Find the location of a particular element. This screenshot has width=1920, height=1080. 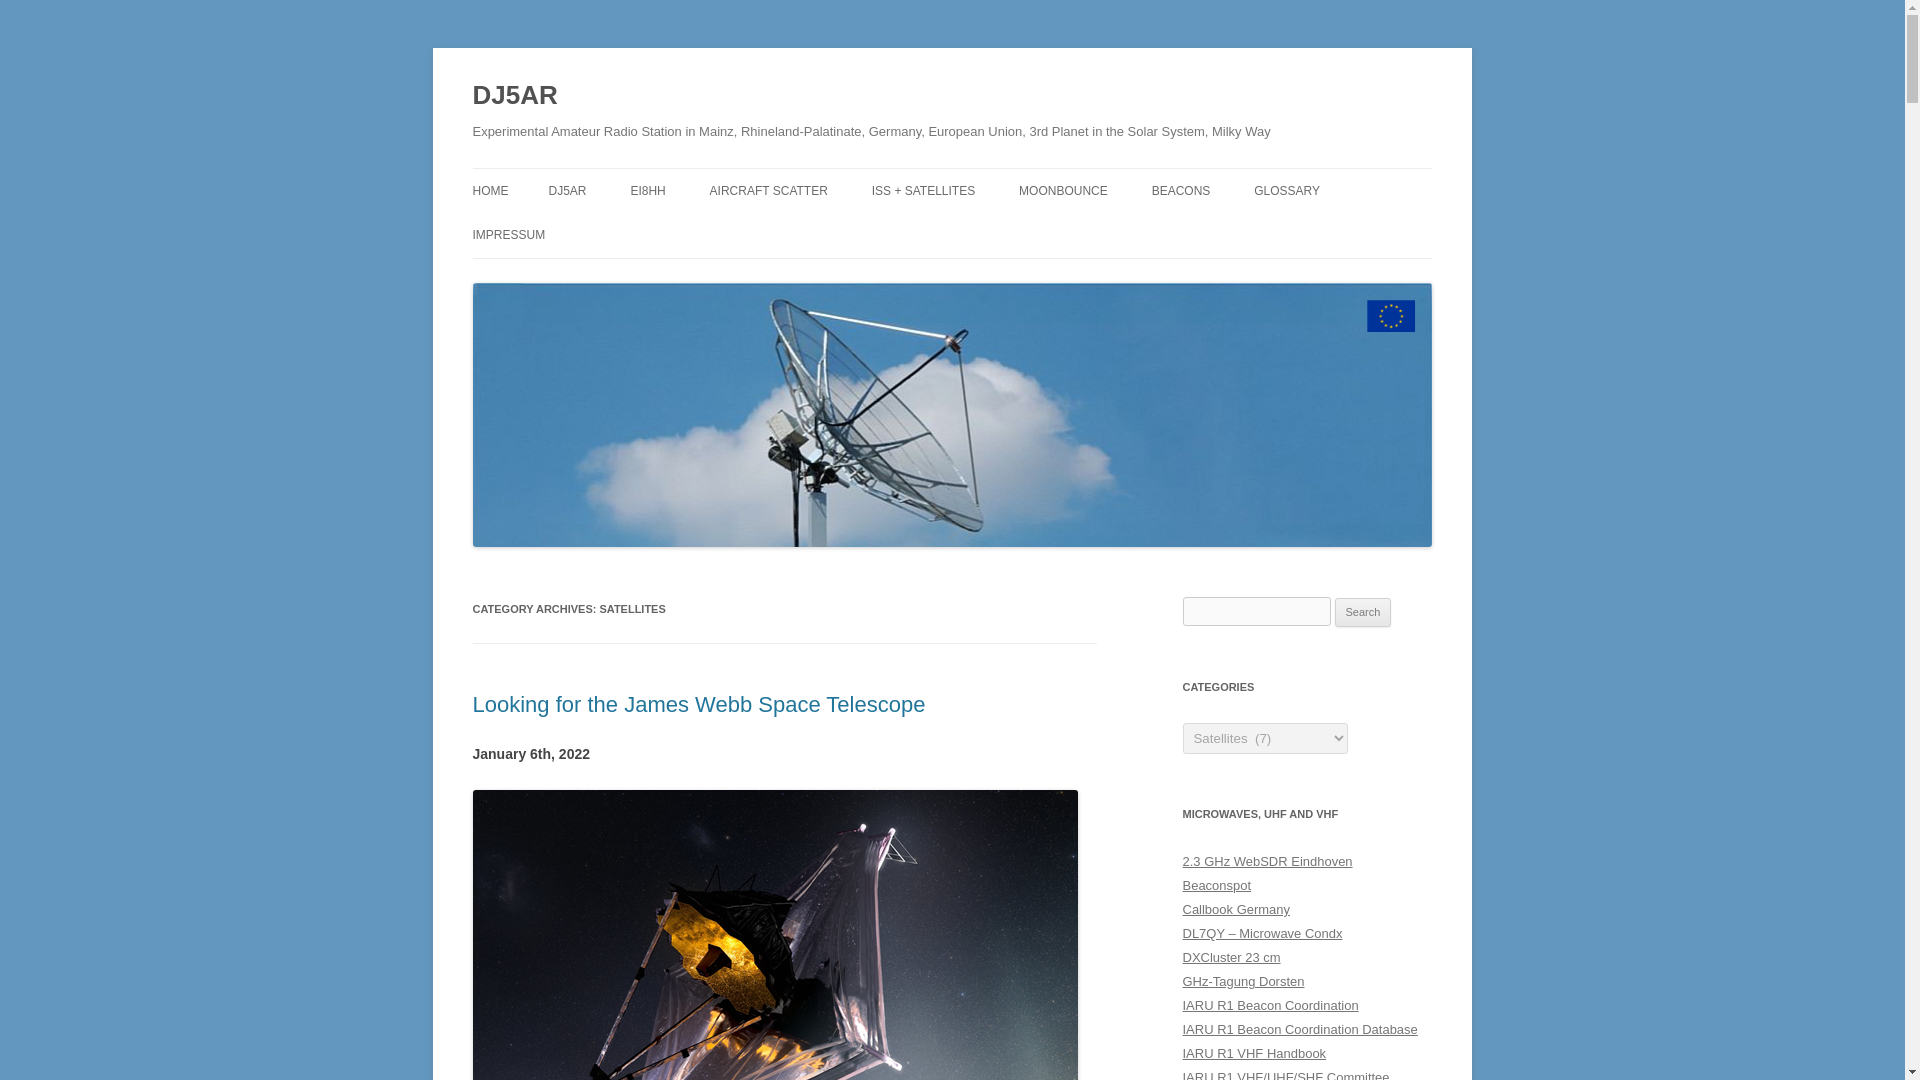

CONTACT is located at coordinates (572, 278).